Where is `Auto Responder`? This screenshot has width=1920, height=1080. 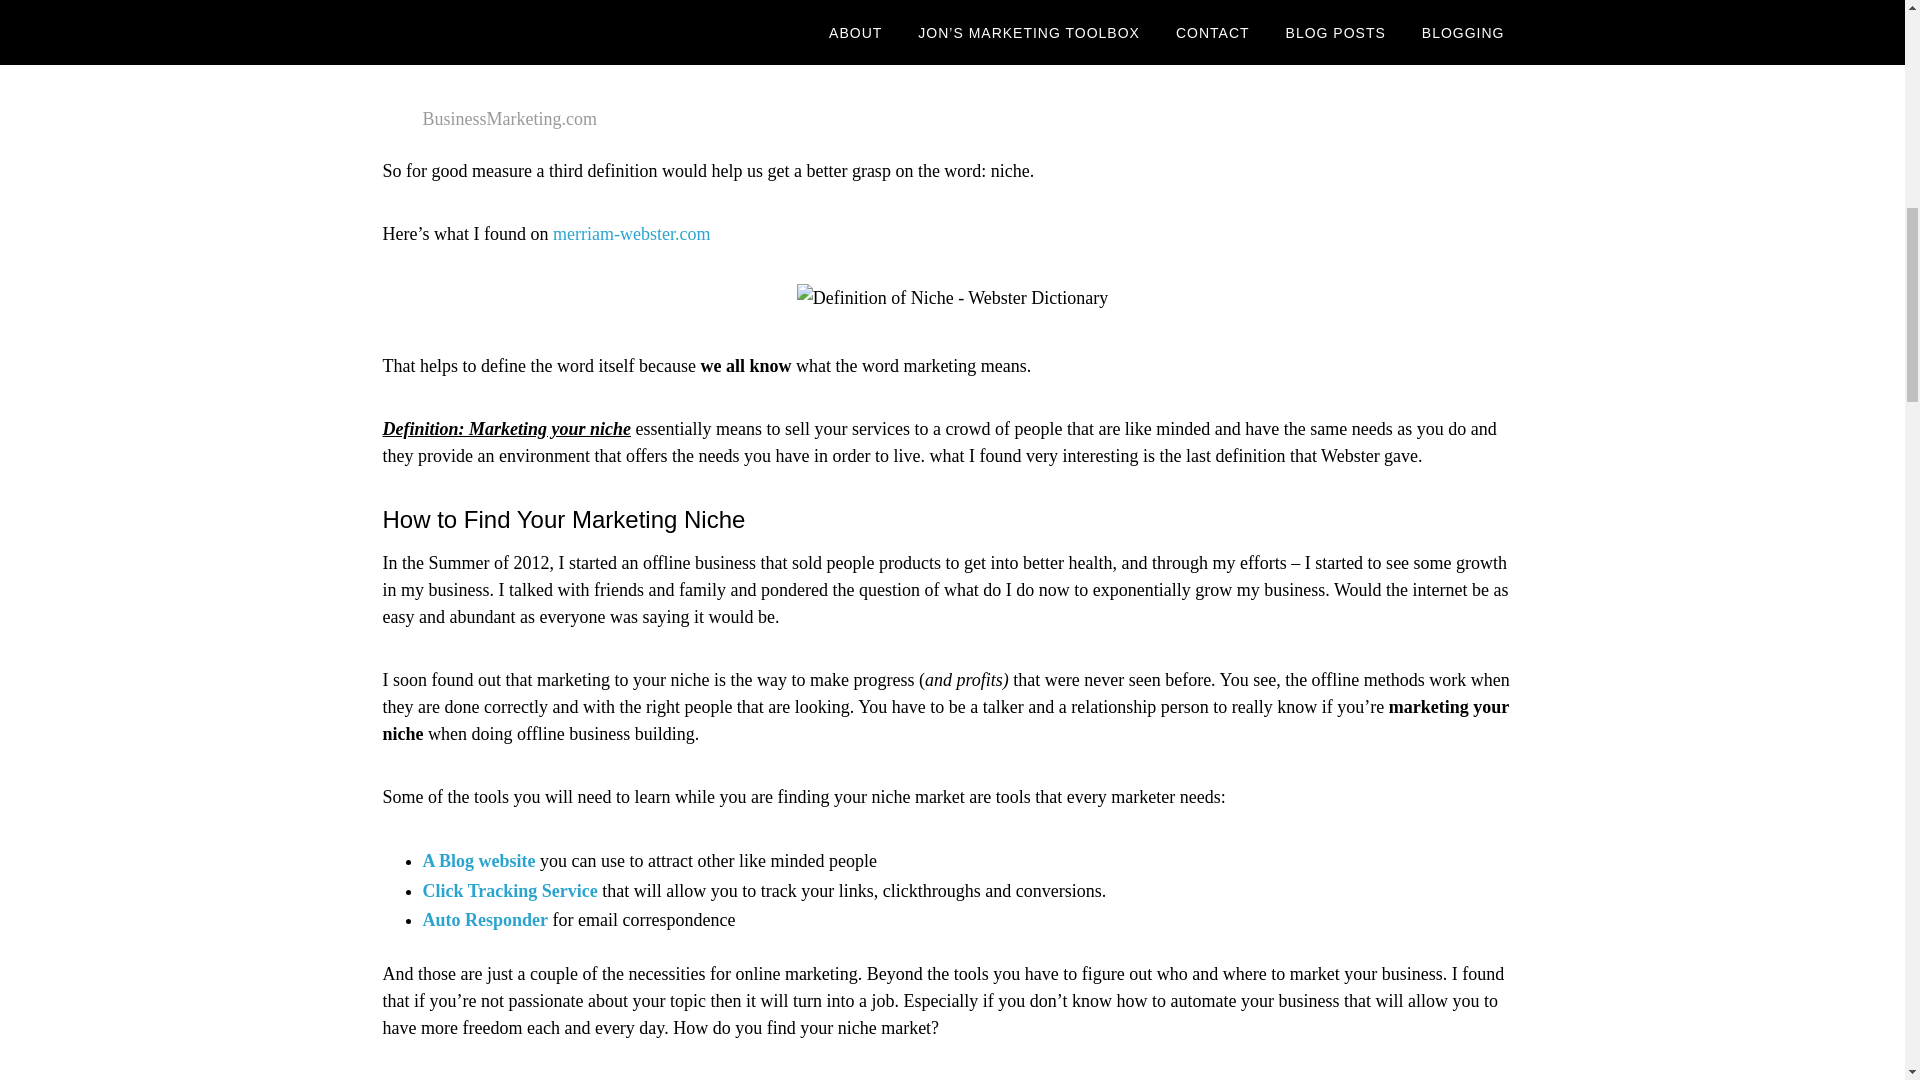
Auto Responder is located at coordinates (484, 920).